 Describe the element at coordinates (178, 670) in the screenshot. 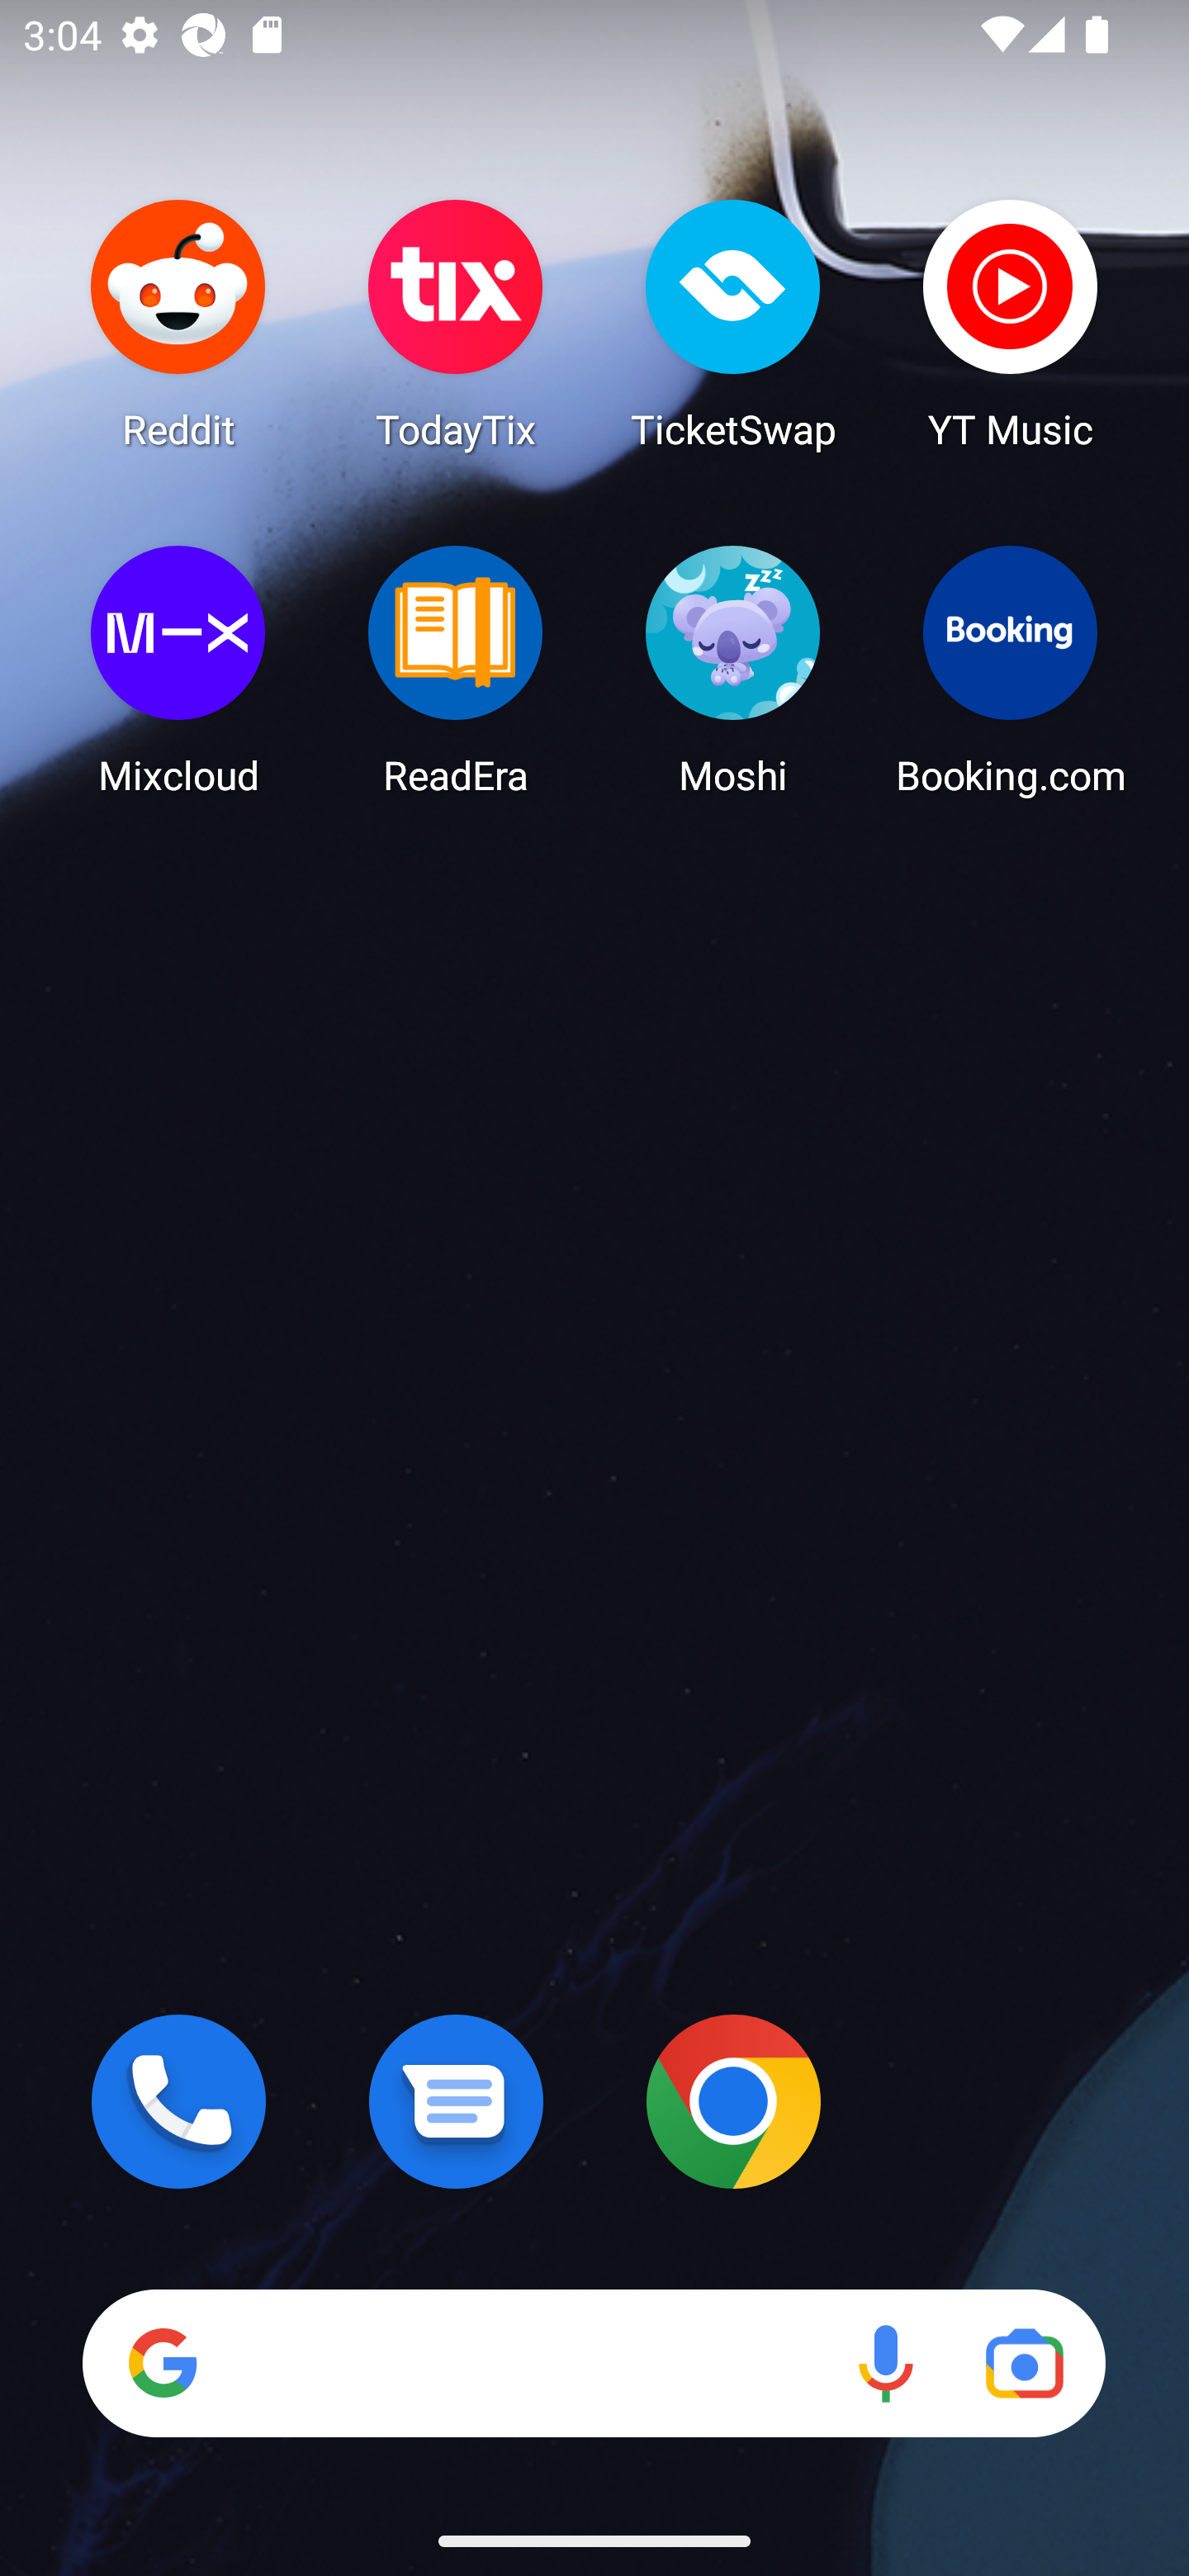

I see `Mixcloud` at that location.